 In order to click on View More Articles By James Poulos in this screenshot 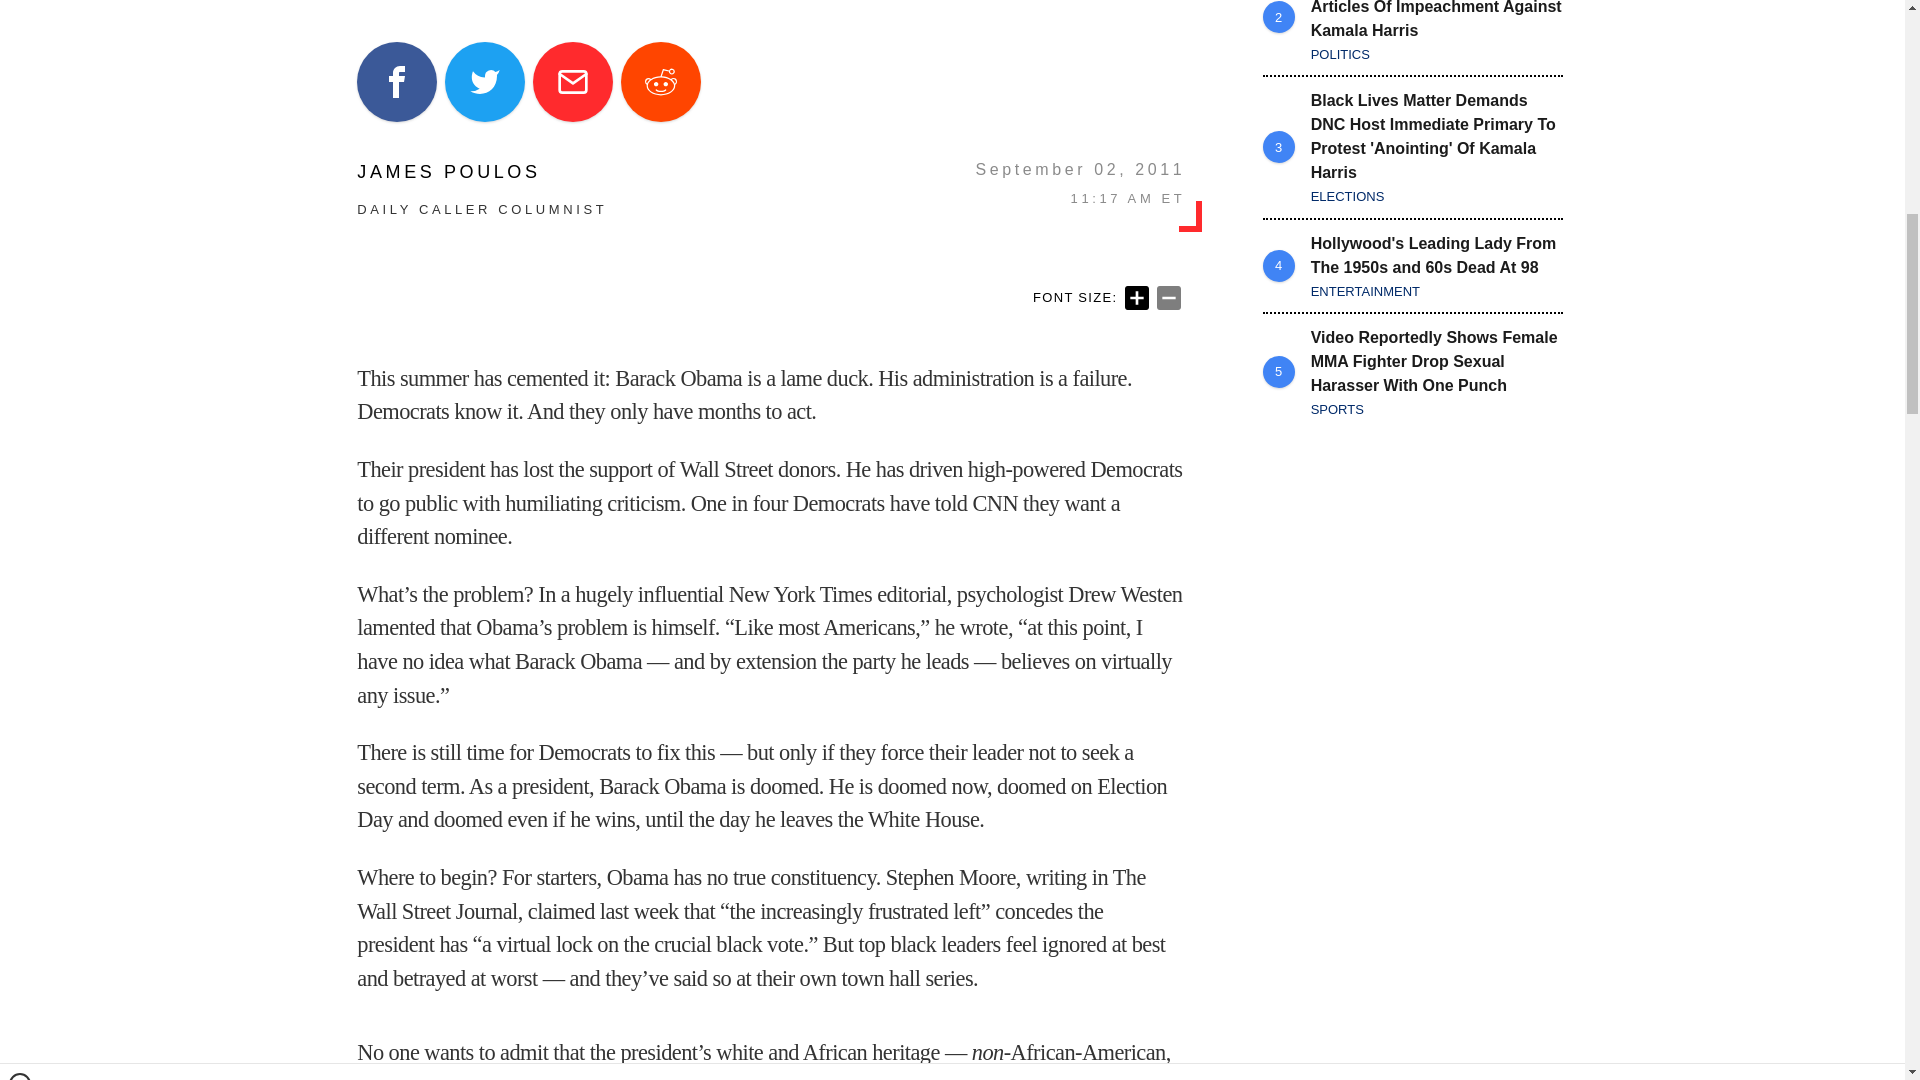, I will do `click(482, 172)`.